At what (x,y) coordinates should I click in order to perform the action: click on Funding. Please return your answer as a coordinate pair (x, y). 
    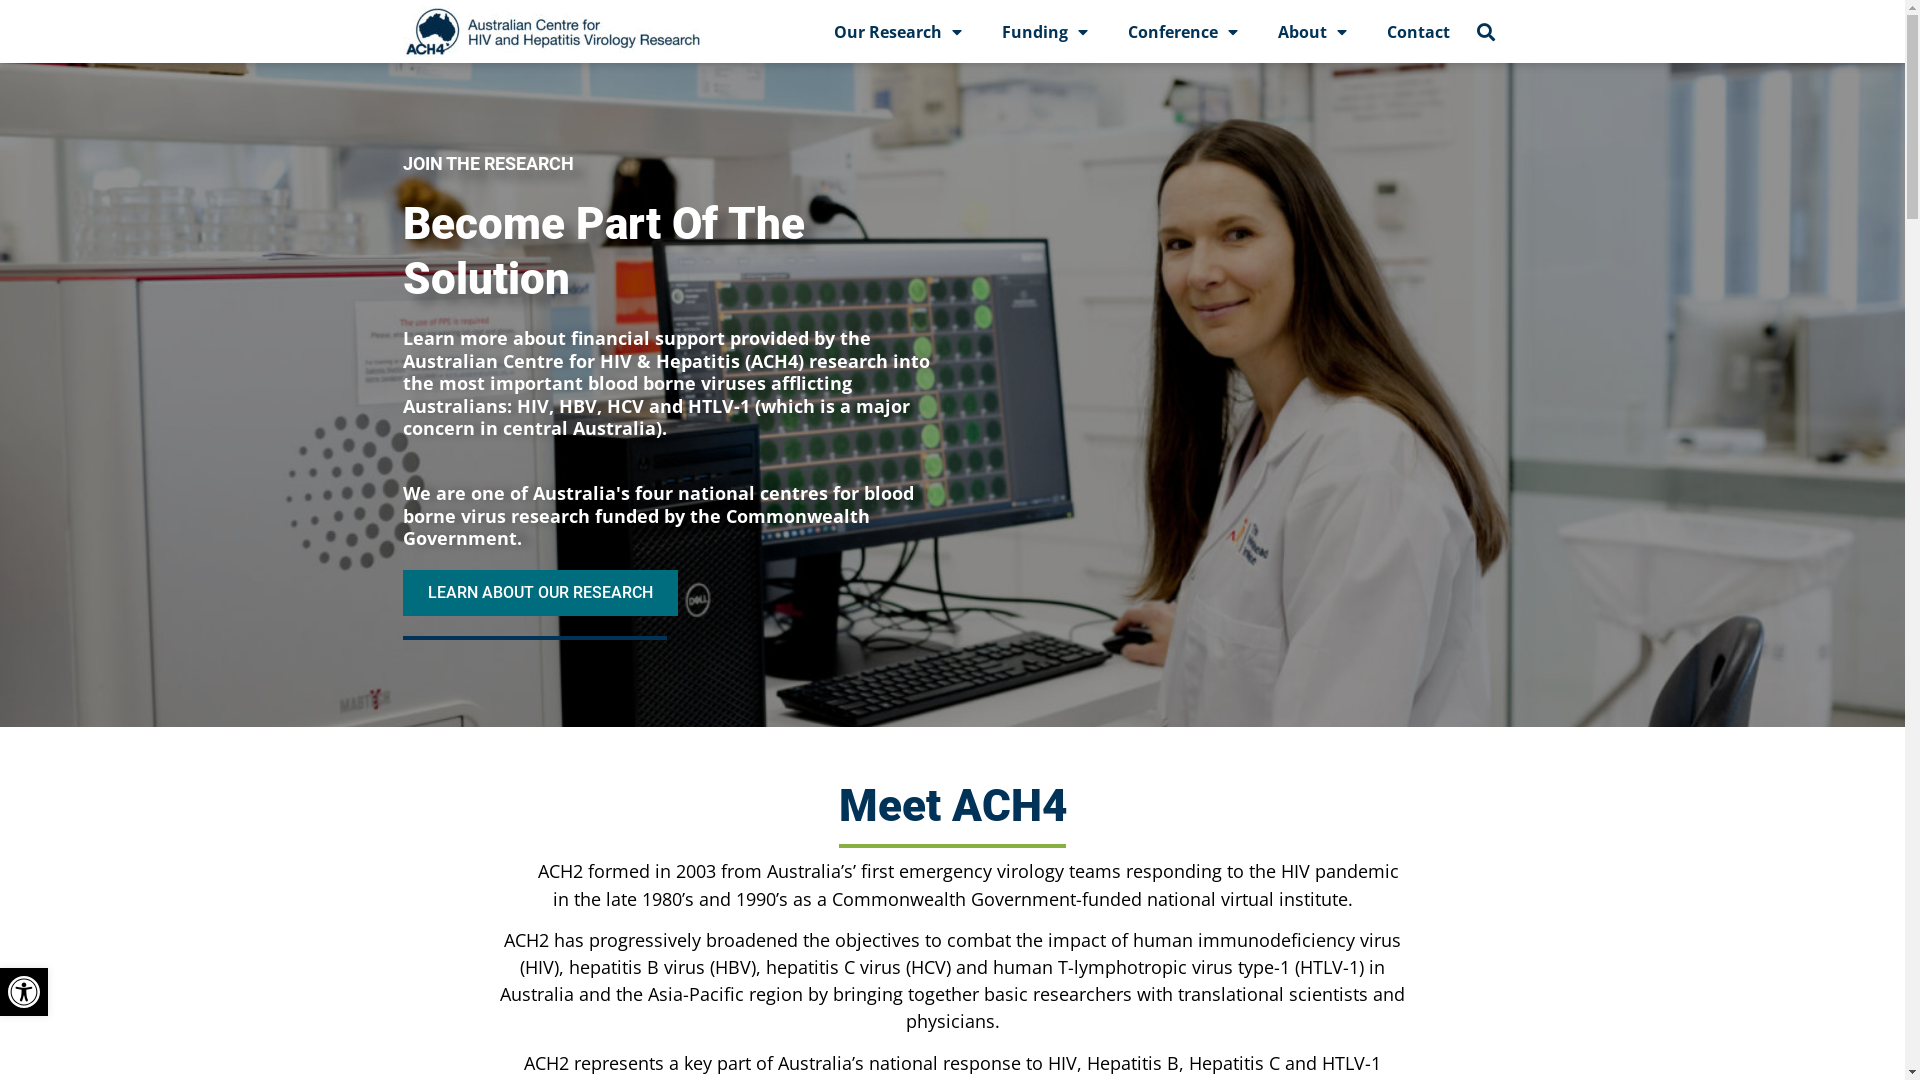
    Looking at the image, I should click on (1045, 32).